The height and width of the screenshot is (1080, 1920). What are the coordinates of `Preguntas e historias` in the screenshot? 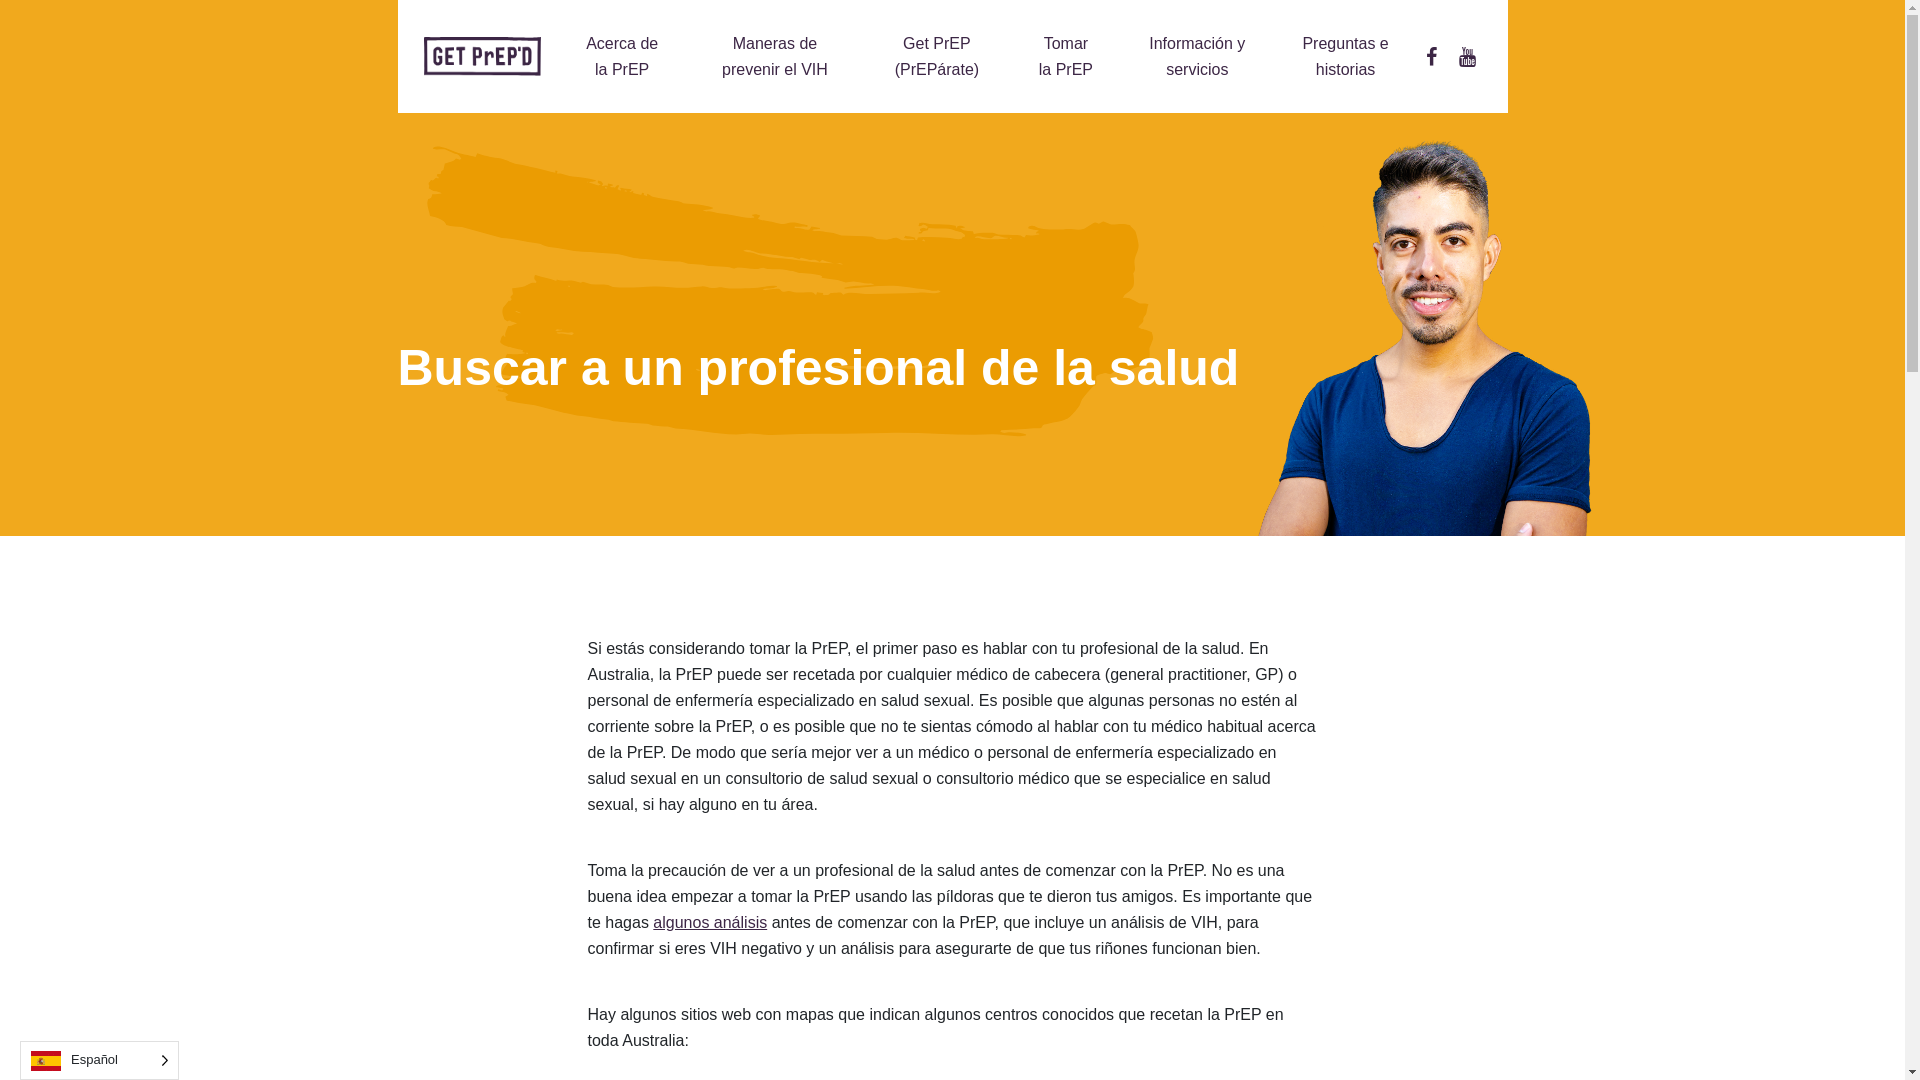 It's located at (1346, 56).